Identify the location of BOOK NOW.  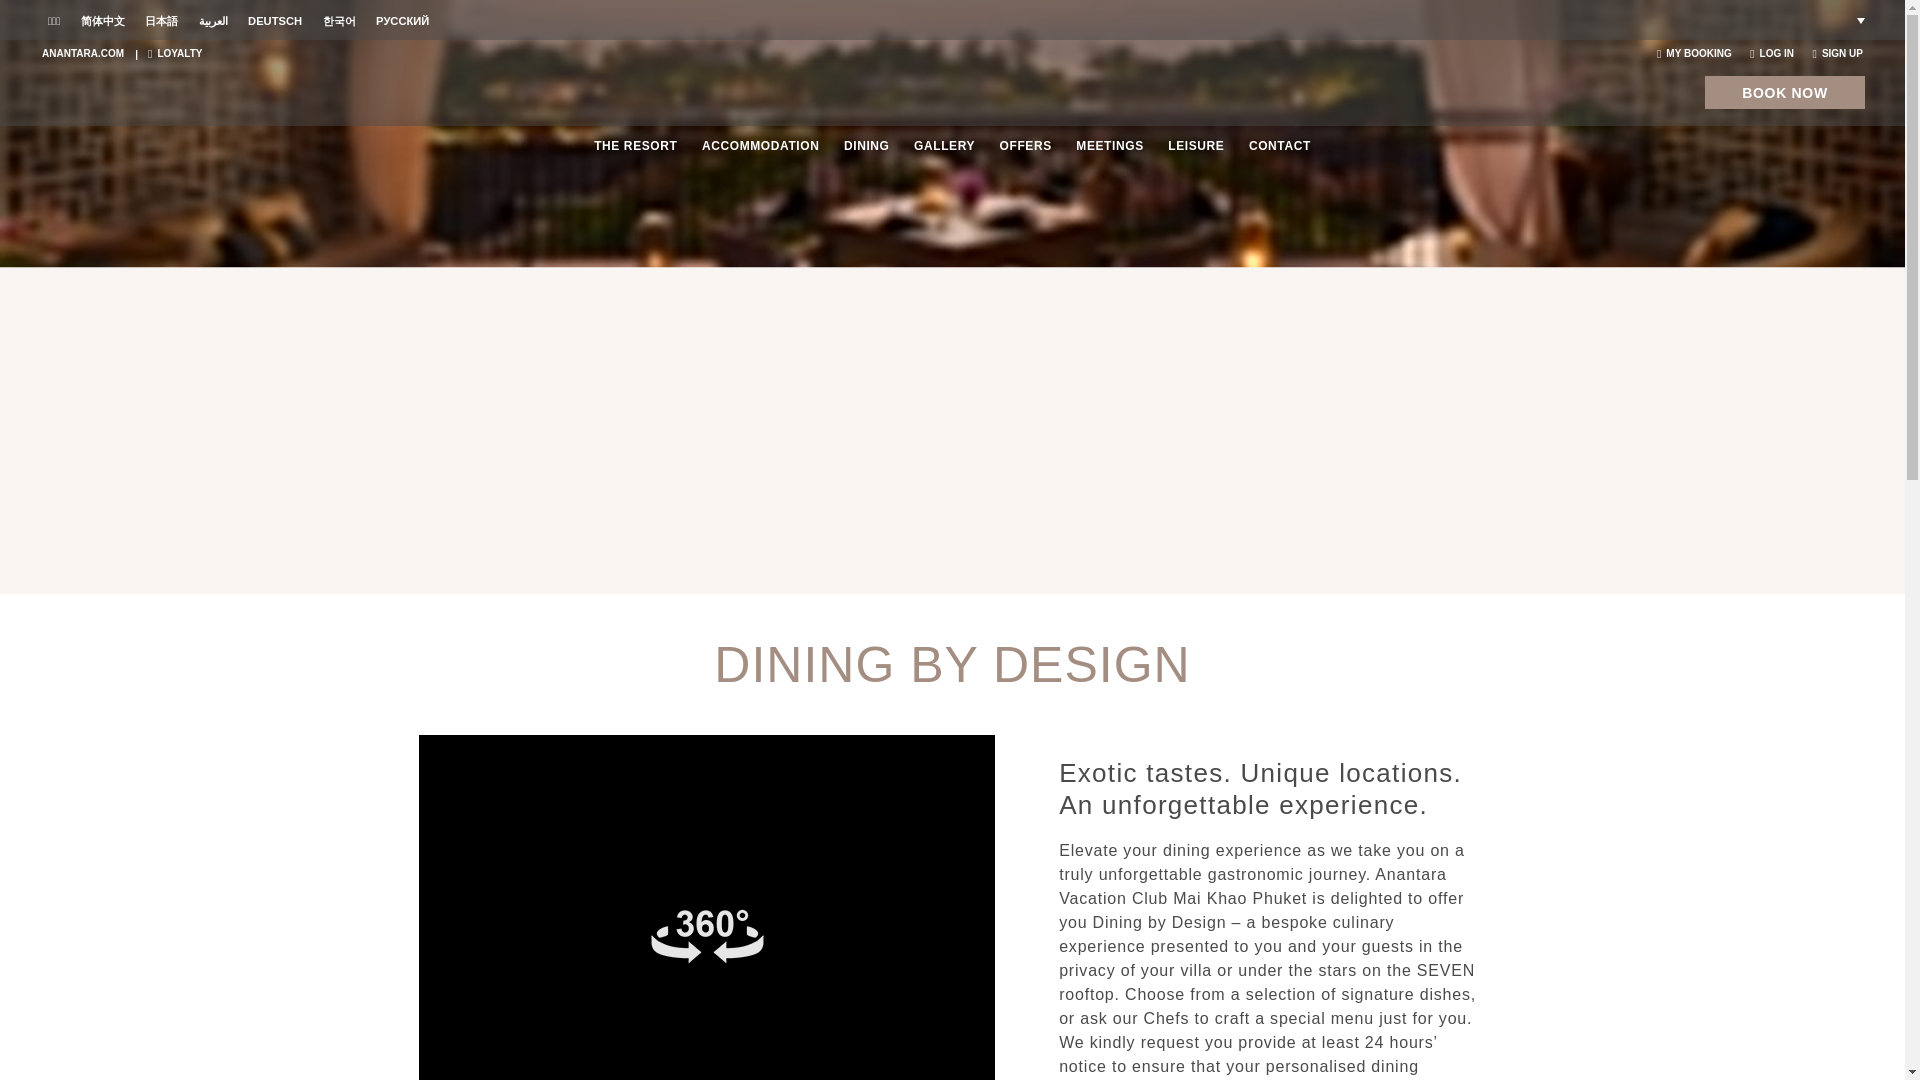
(1784, 92).